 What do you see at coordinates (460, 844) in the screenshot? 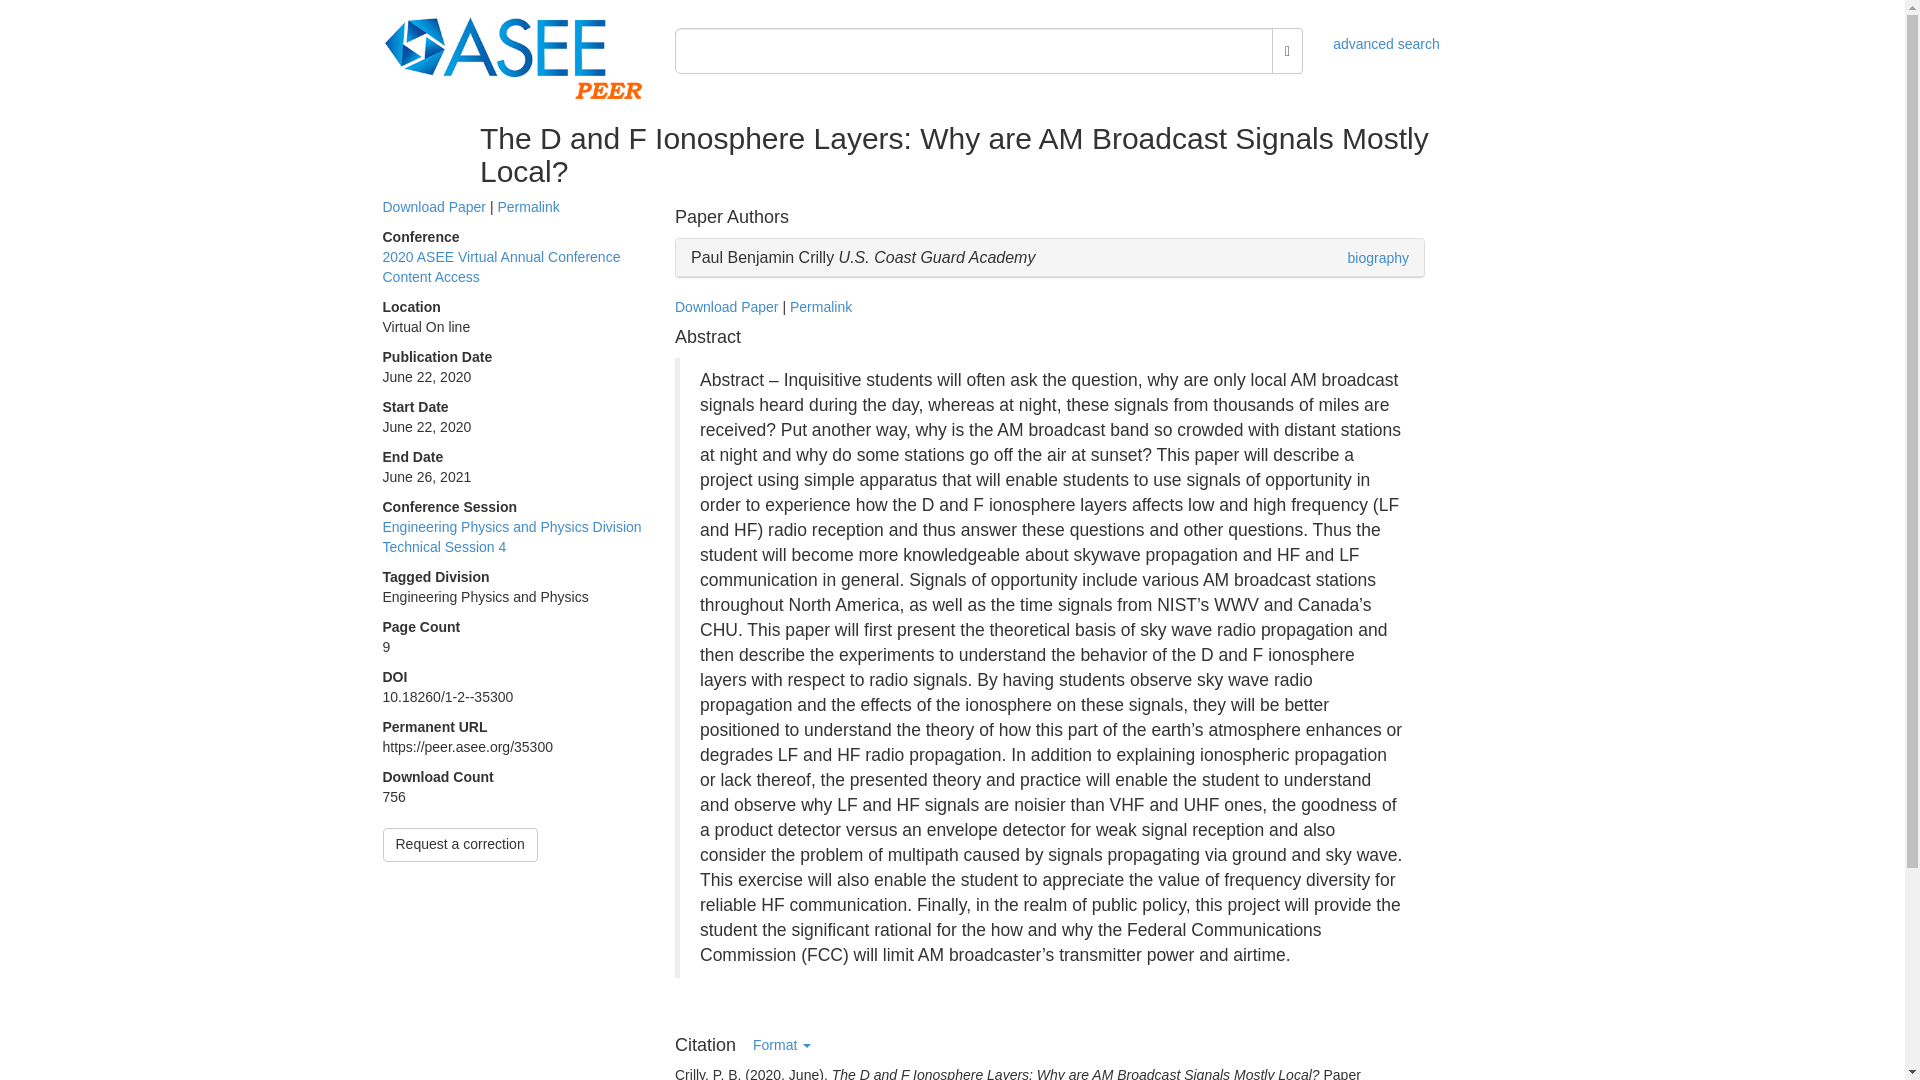
I see `Request a correction` at bounding box center [460, 844].